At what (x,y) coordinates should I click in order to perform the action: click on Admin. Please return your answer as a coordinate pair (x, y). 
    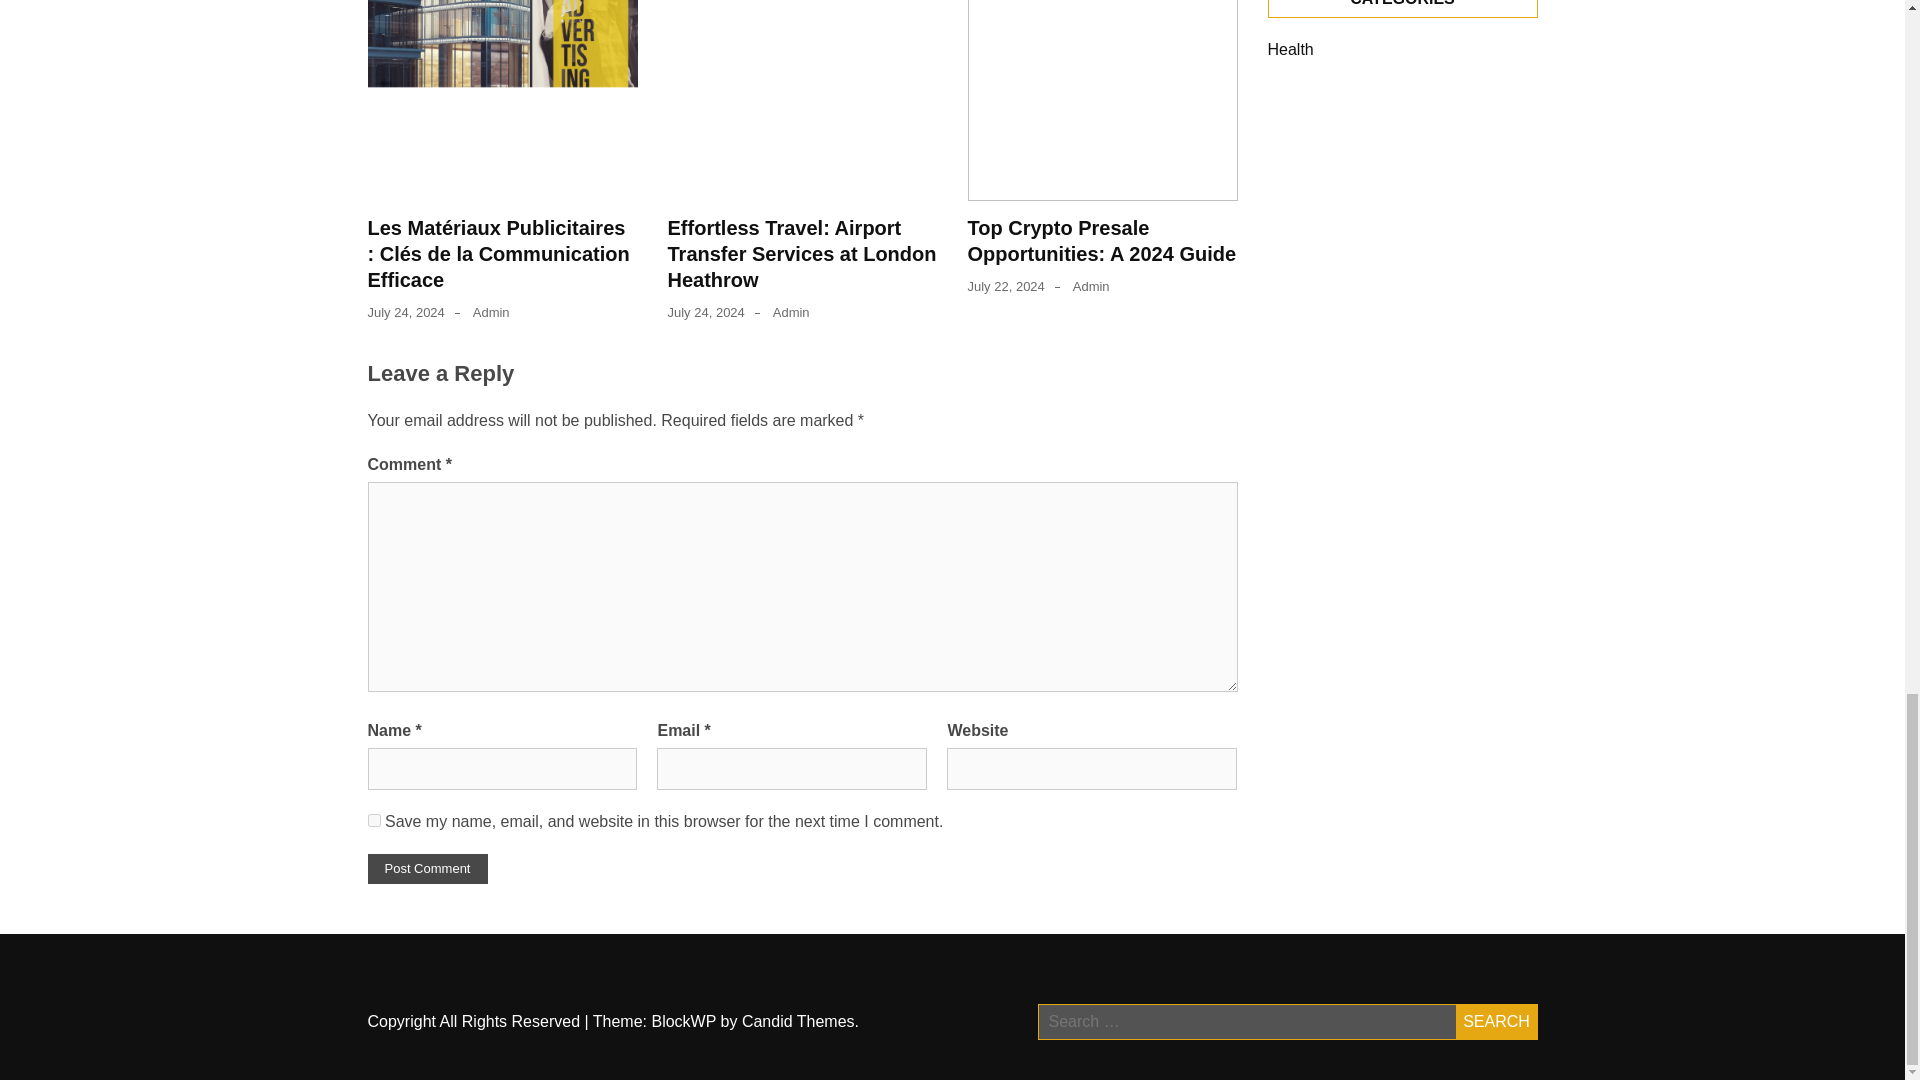
    Looking at the image, I should click on (491, 312).